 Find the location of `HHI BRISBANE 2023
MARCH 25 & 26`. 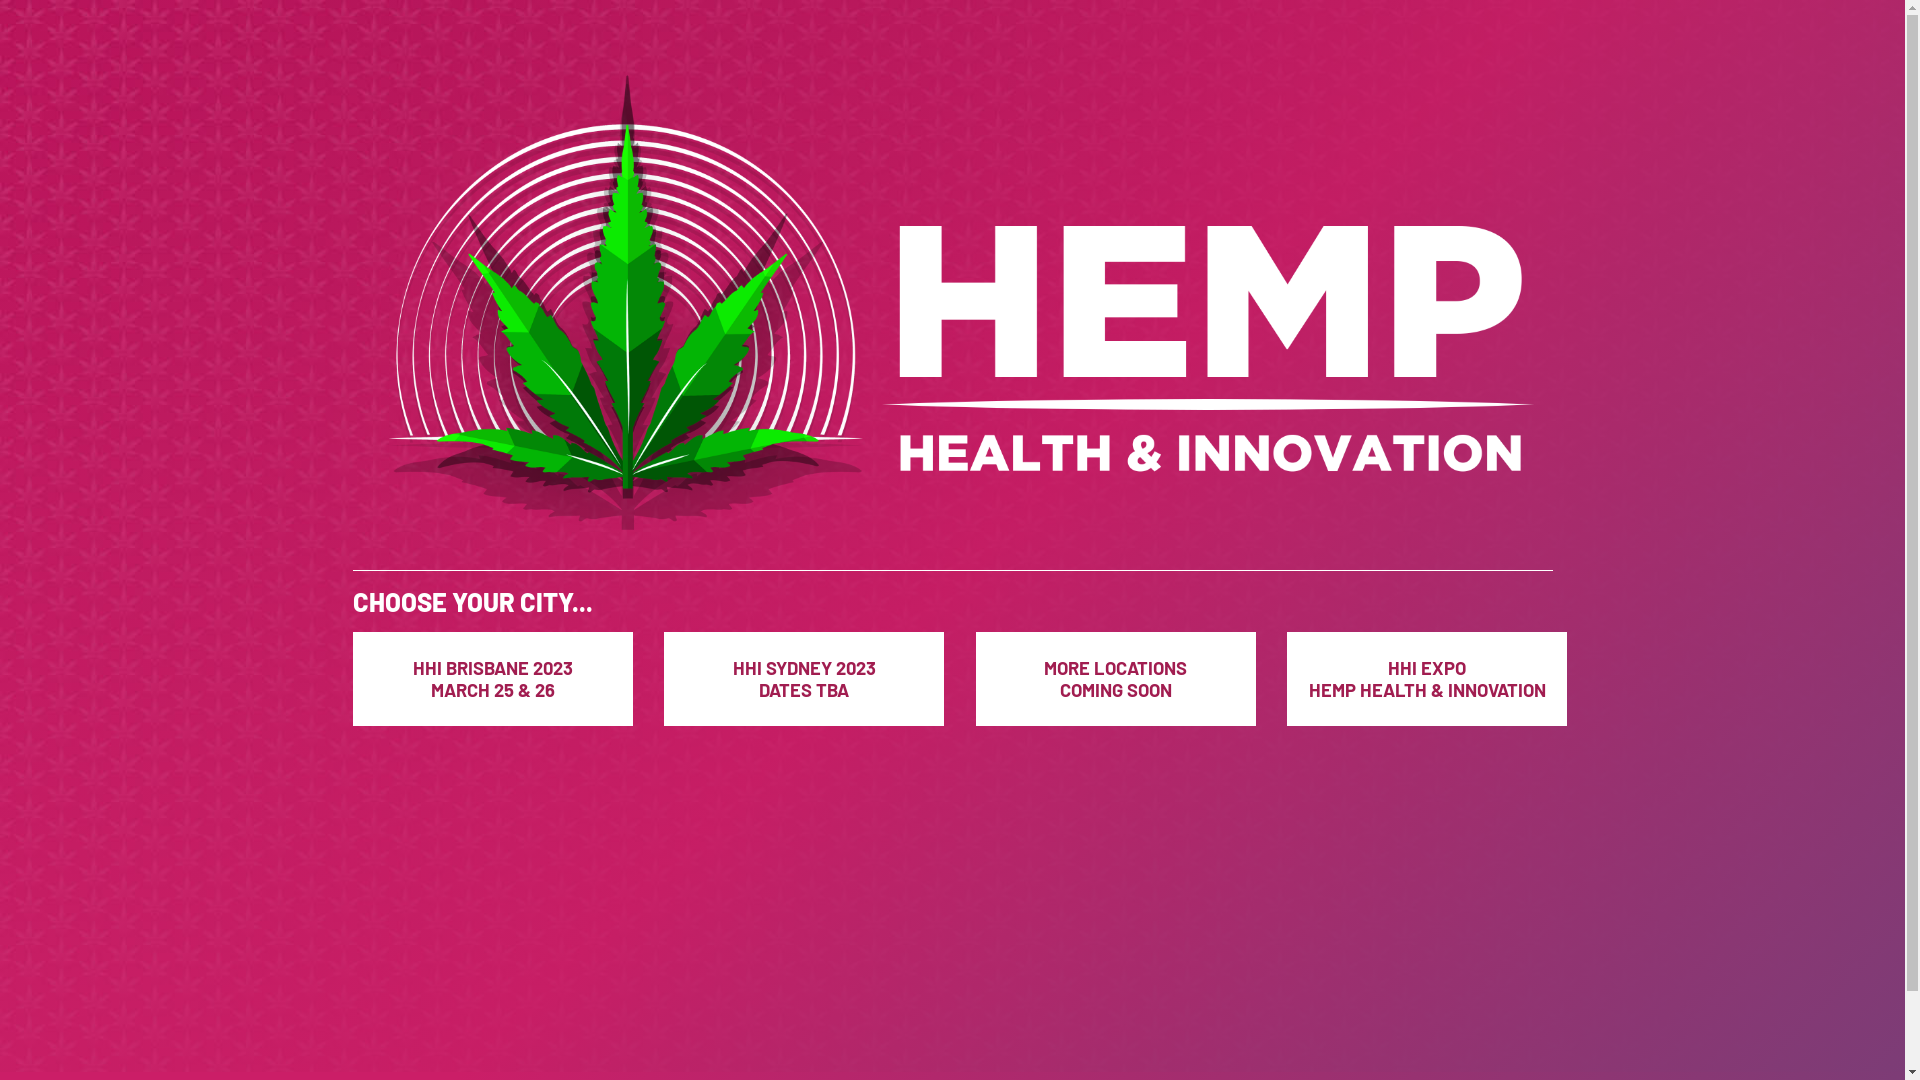

HHI BRISBANE 2023
MARCH 25 & 26 is located at coordinates (492, 679).